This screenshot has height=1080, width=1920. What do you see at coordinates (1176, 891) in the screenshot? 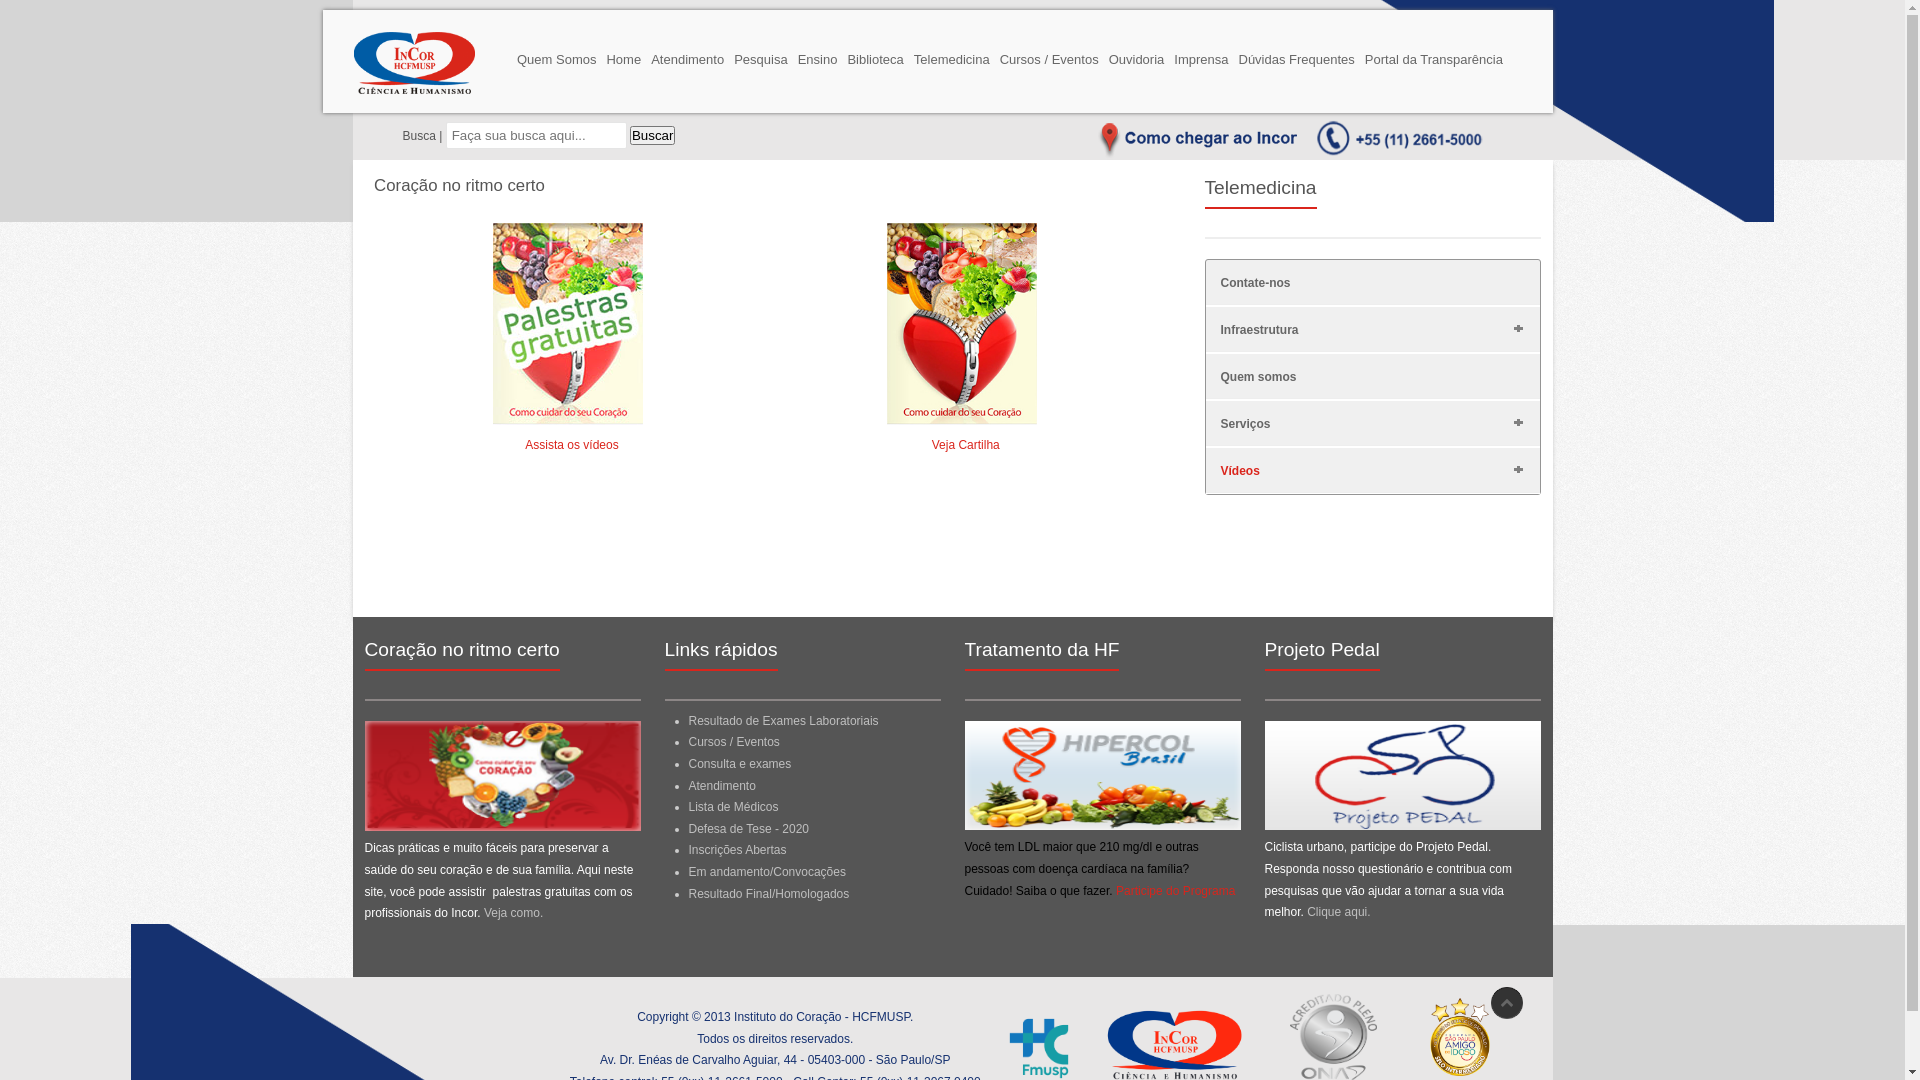
I see `Participe do Programa` at bounding box center [1176, 891].